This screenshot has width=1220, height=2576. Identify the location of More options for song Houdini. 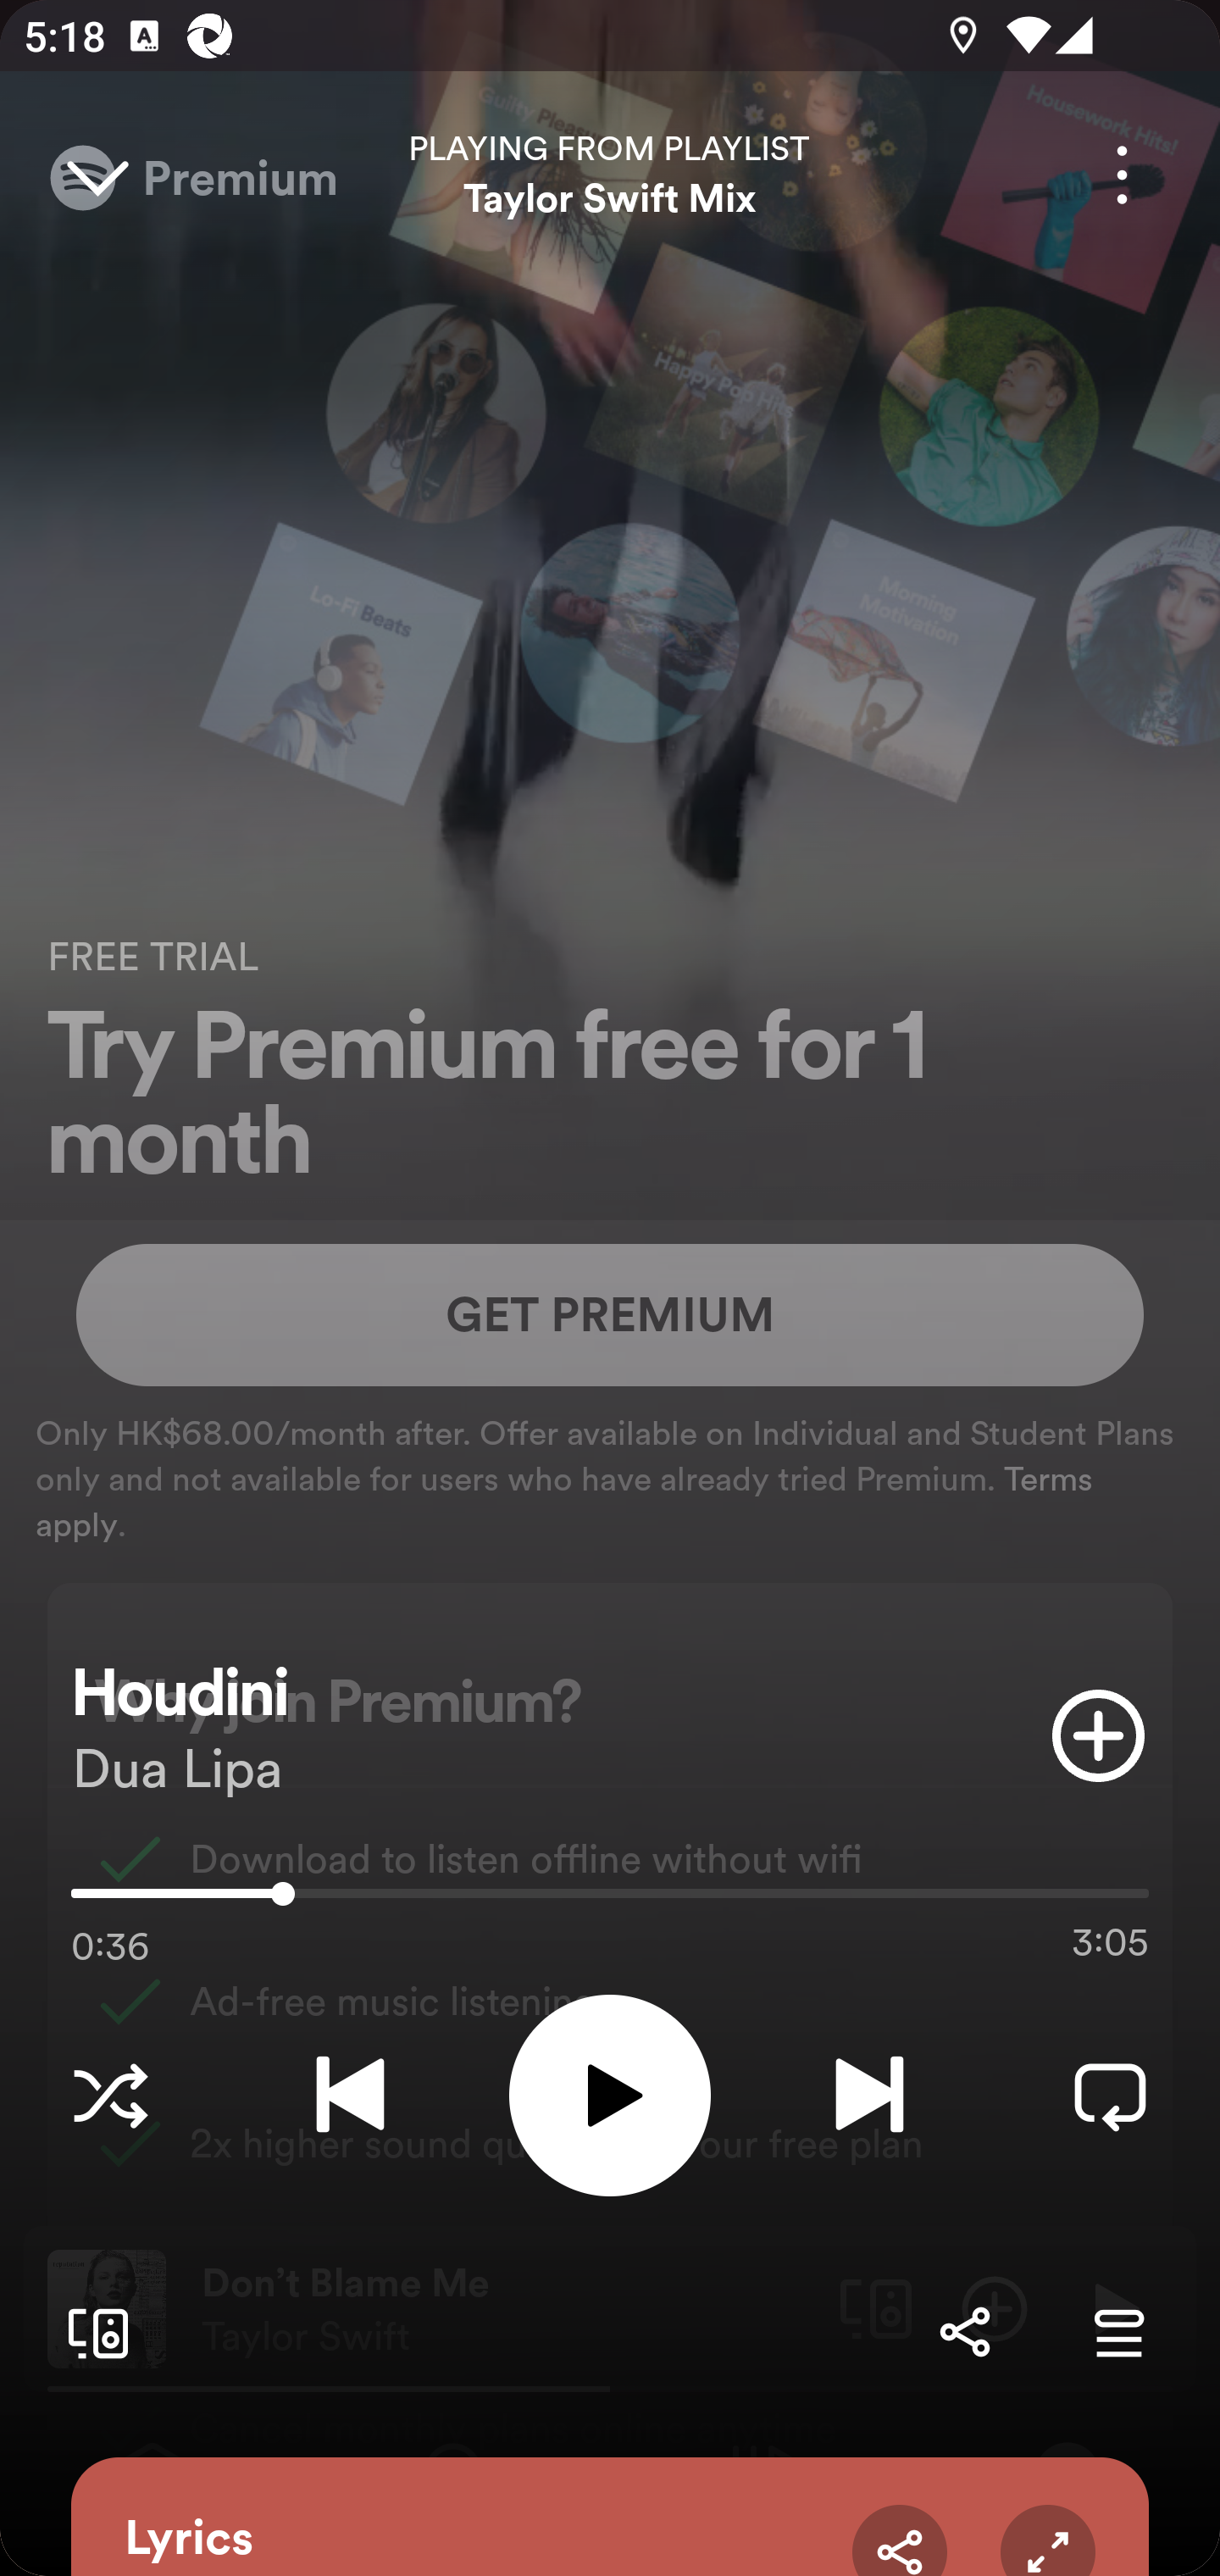
(1122, 175).